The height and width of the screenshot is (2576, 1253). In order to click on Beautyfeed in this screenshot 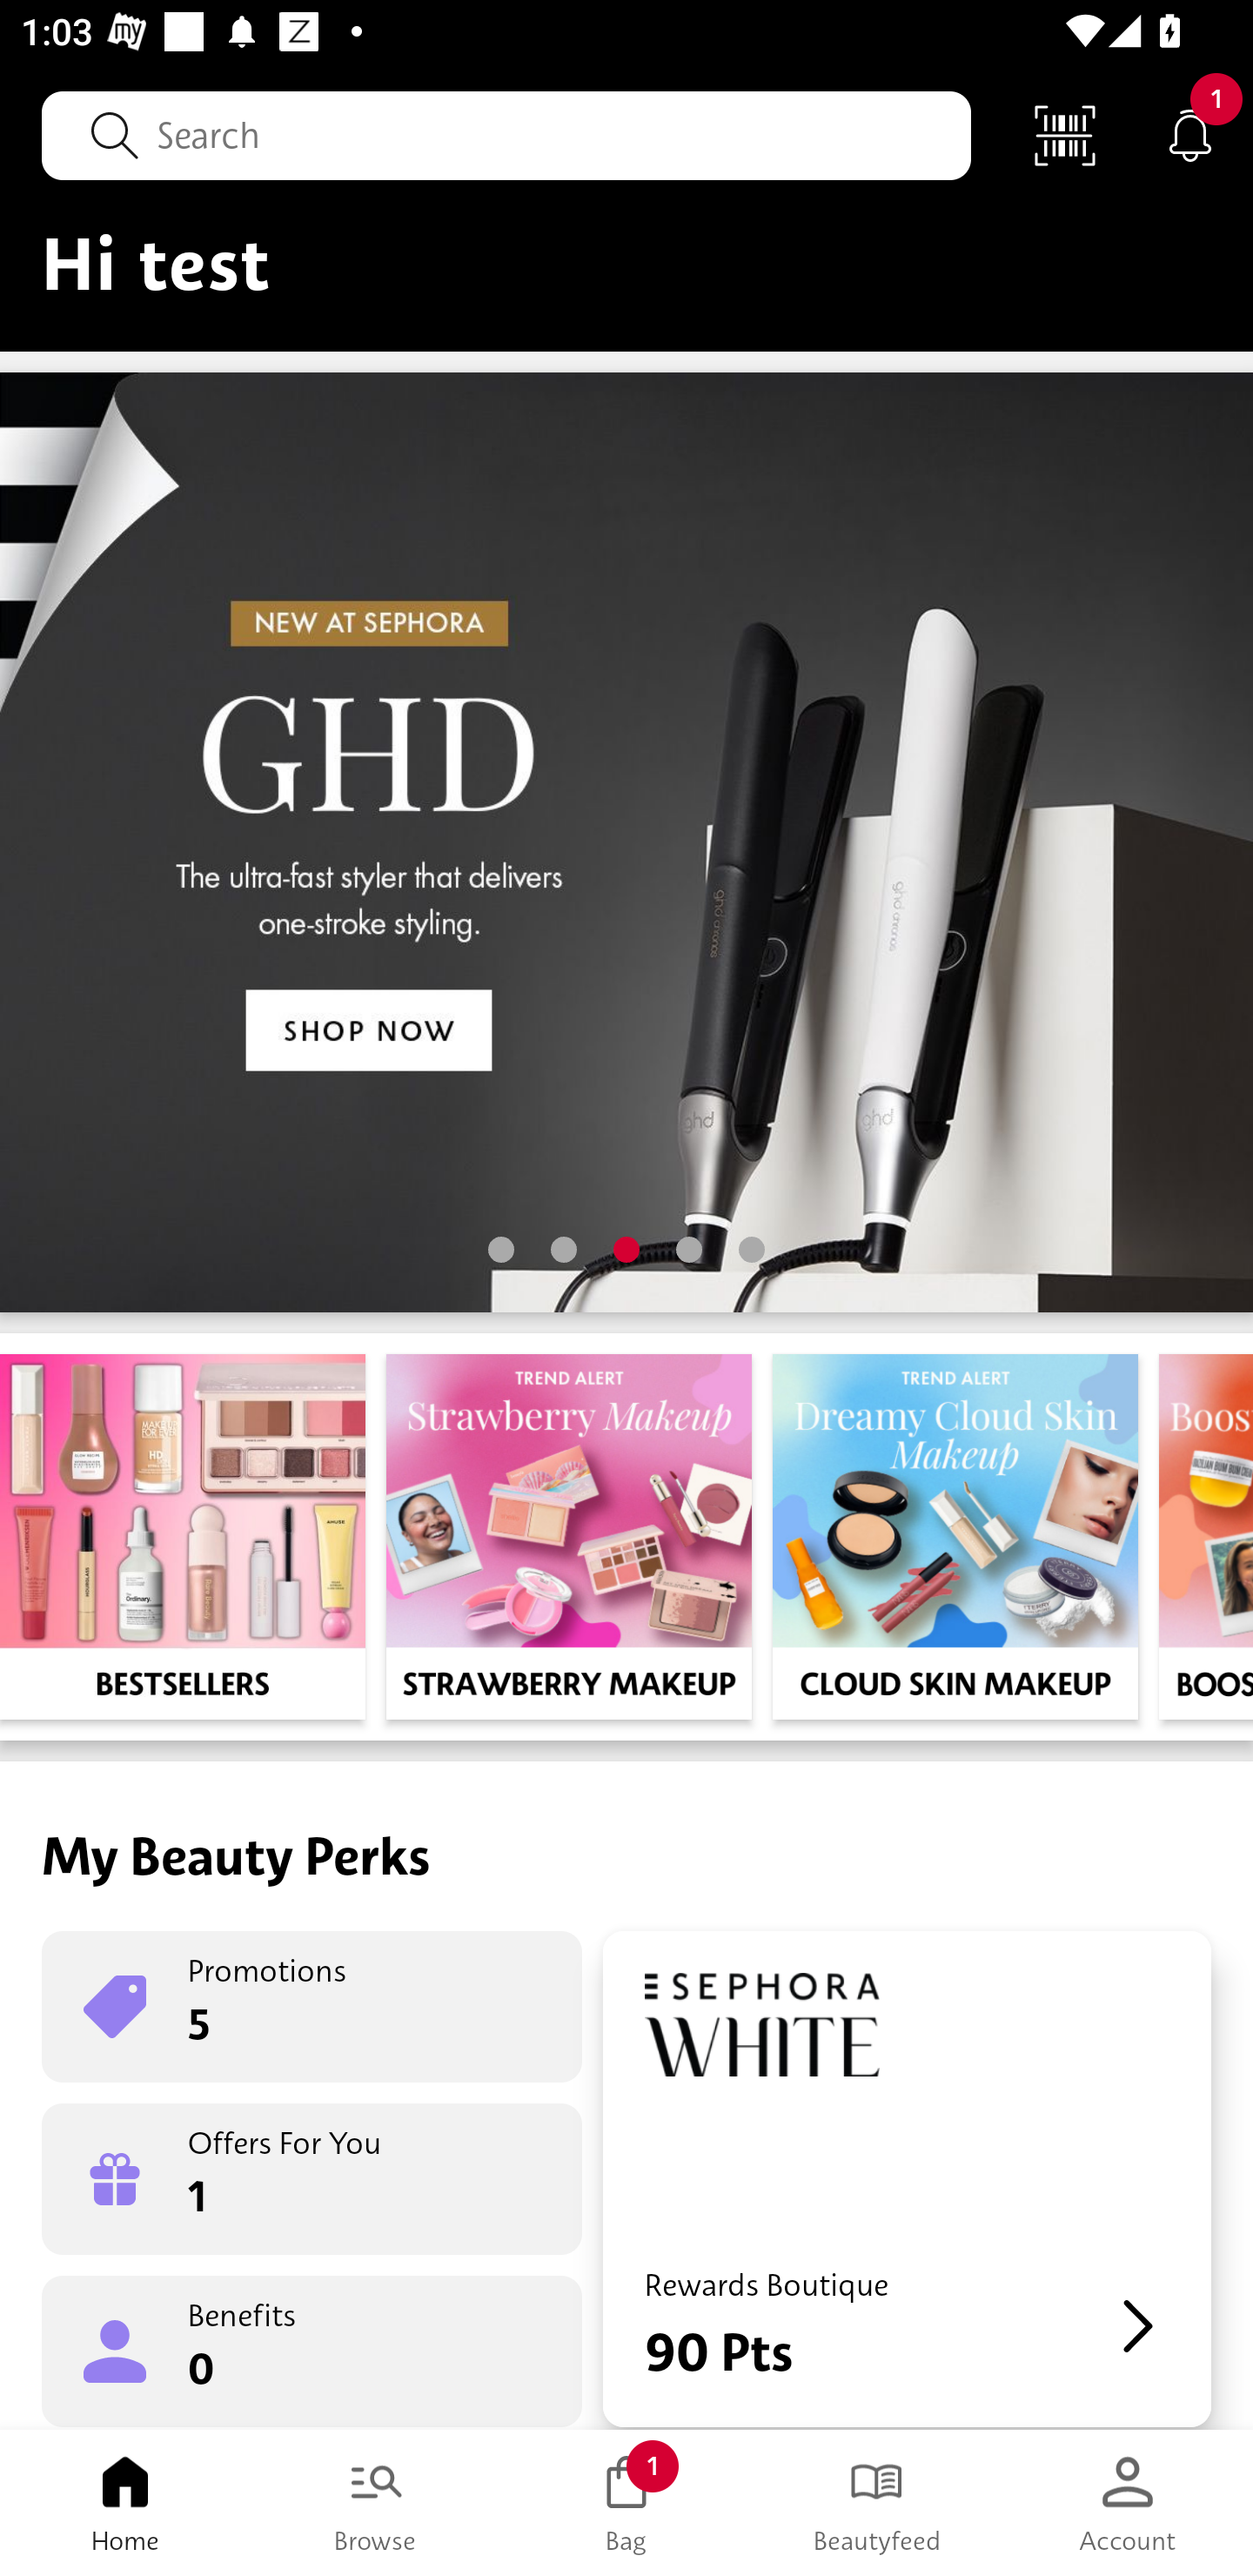, I will do `click(877, 2503)`.